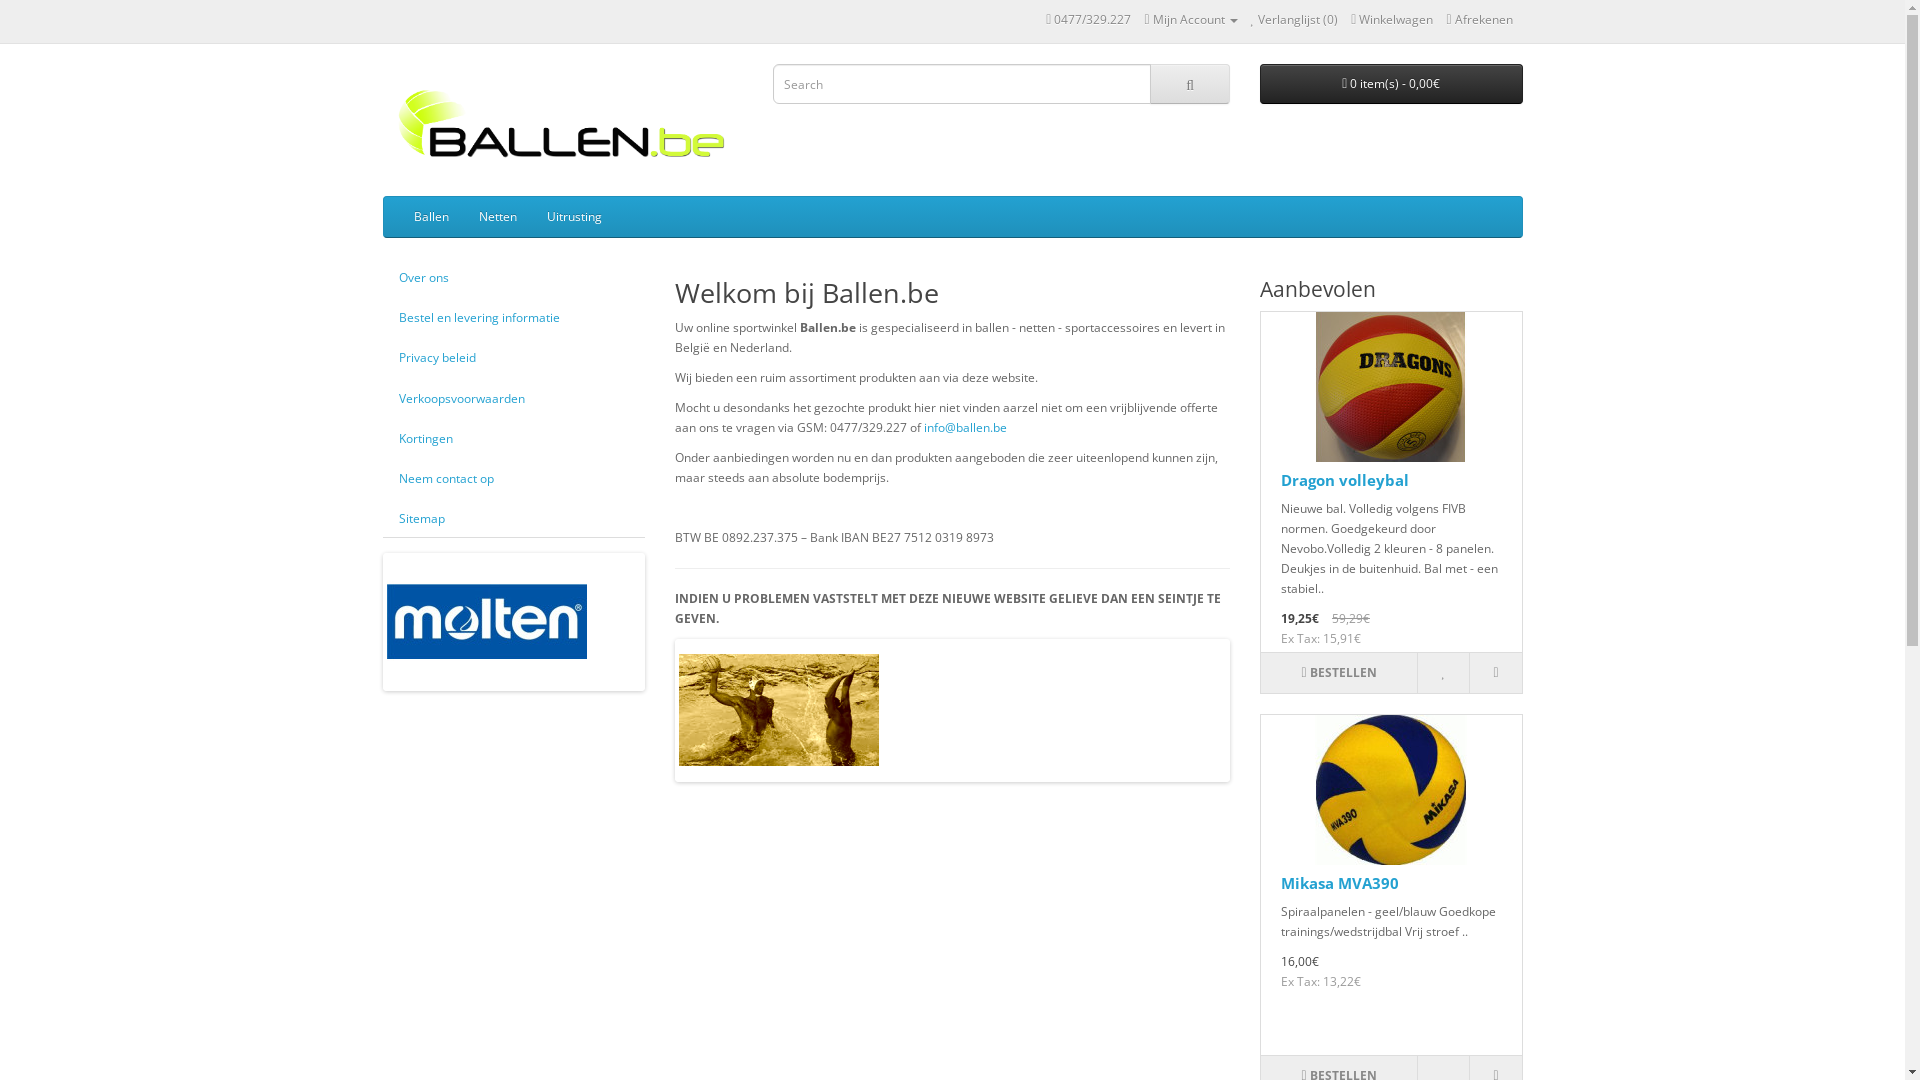  What do you see at coordinates (1340, 883) in the screenshot?
I see `Mikasa MVA390` at bounding box center [1340, 883].